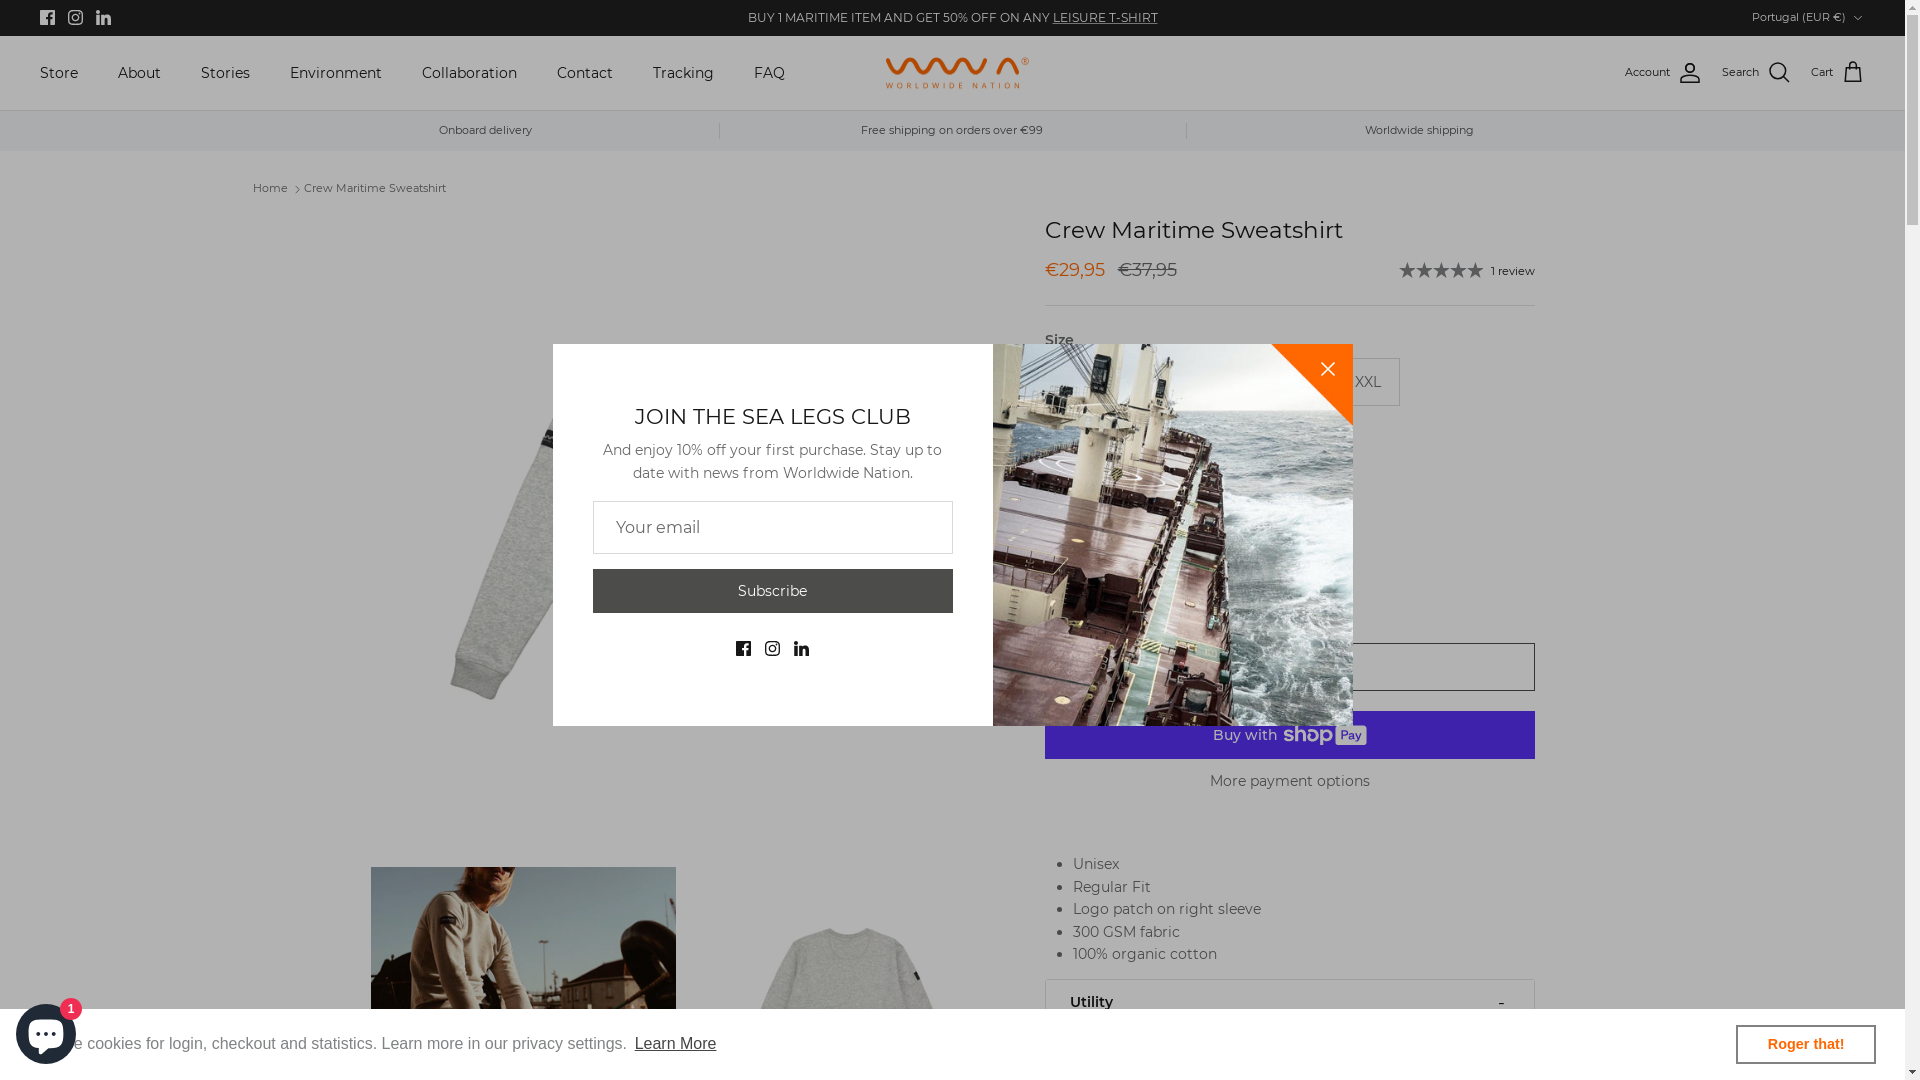  What do you see at coordinates (1838, 73) in the screenshot?
I see `Cart` at bounding box center [1838, 73].